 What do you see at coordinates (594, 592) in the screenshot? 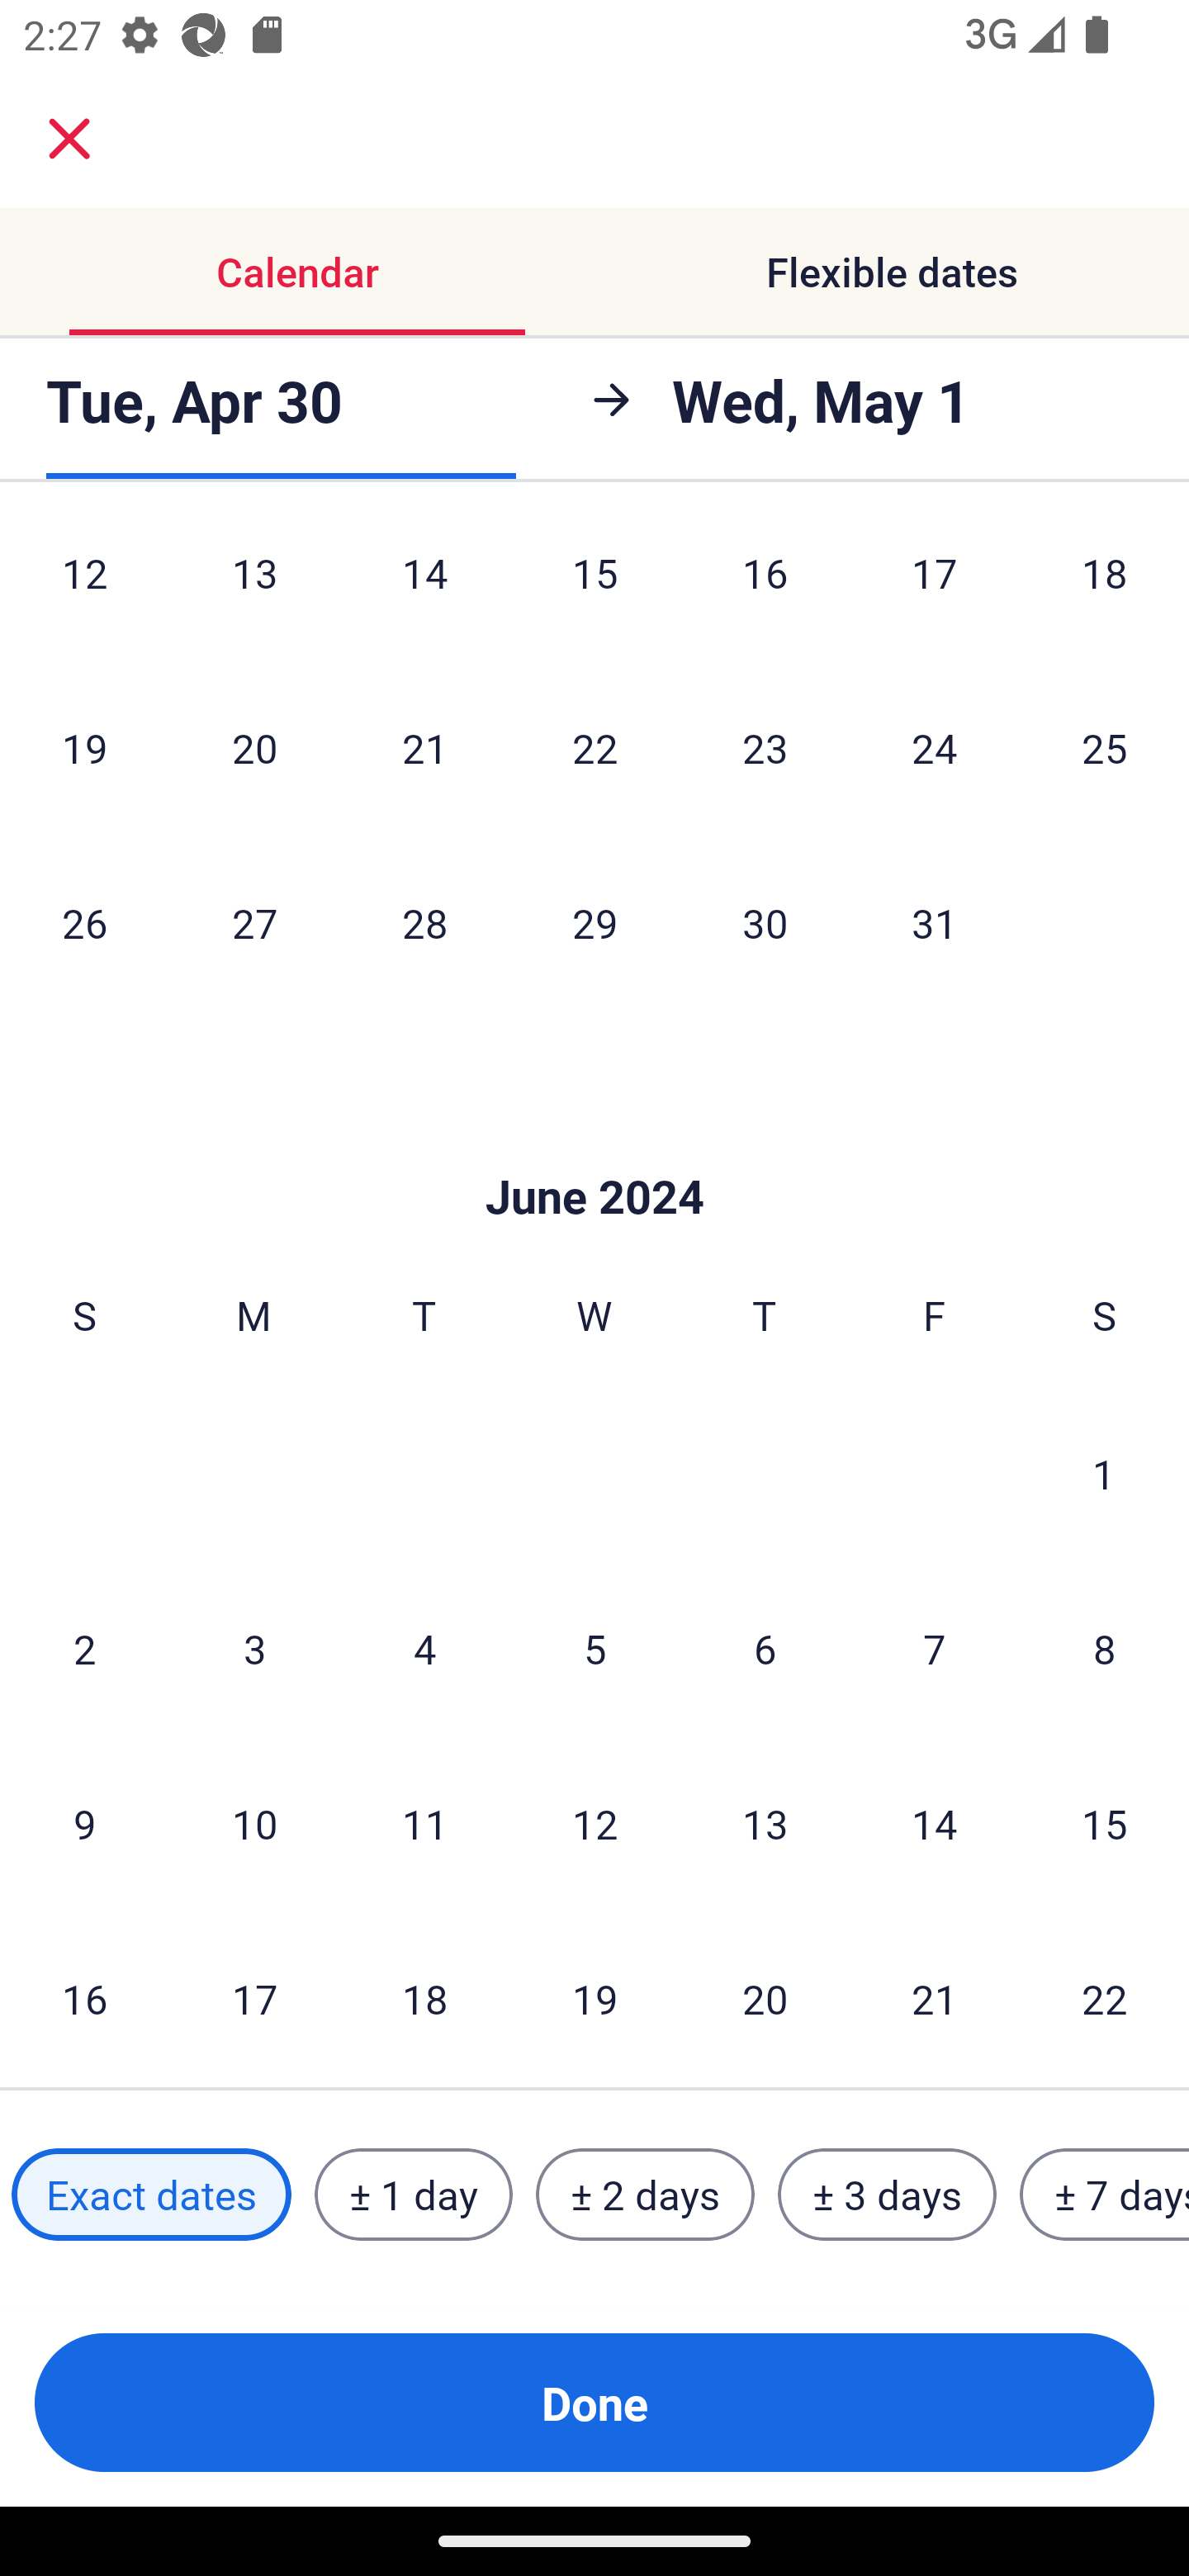
I see `15 Wednesday, May 15, 2024` at bounding box center [594, 592].